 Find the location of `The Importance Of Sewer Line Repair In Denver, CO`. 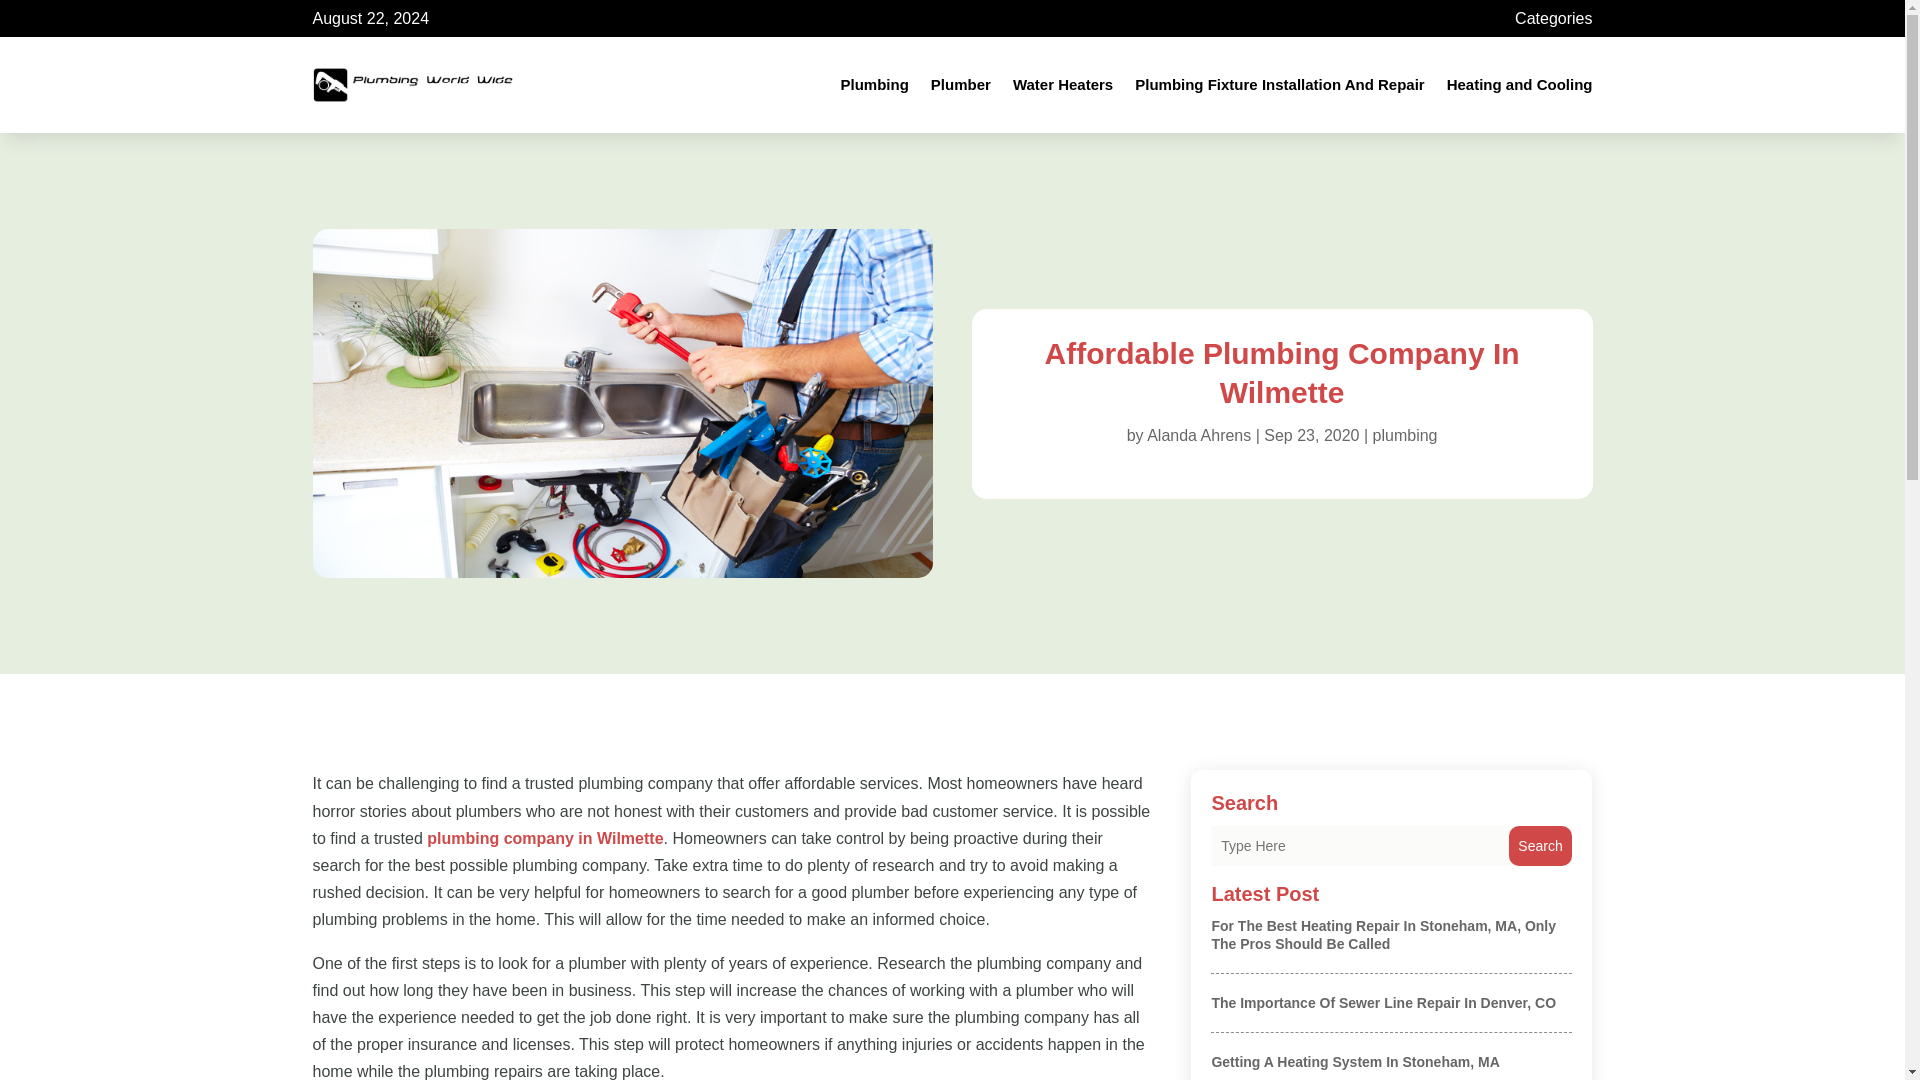

The Importance Of Sewer Line Repair In Denver, CO is located at coordinates (1383, 1002).